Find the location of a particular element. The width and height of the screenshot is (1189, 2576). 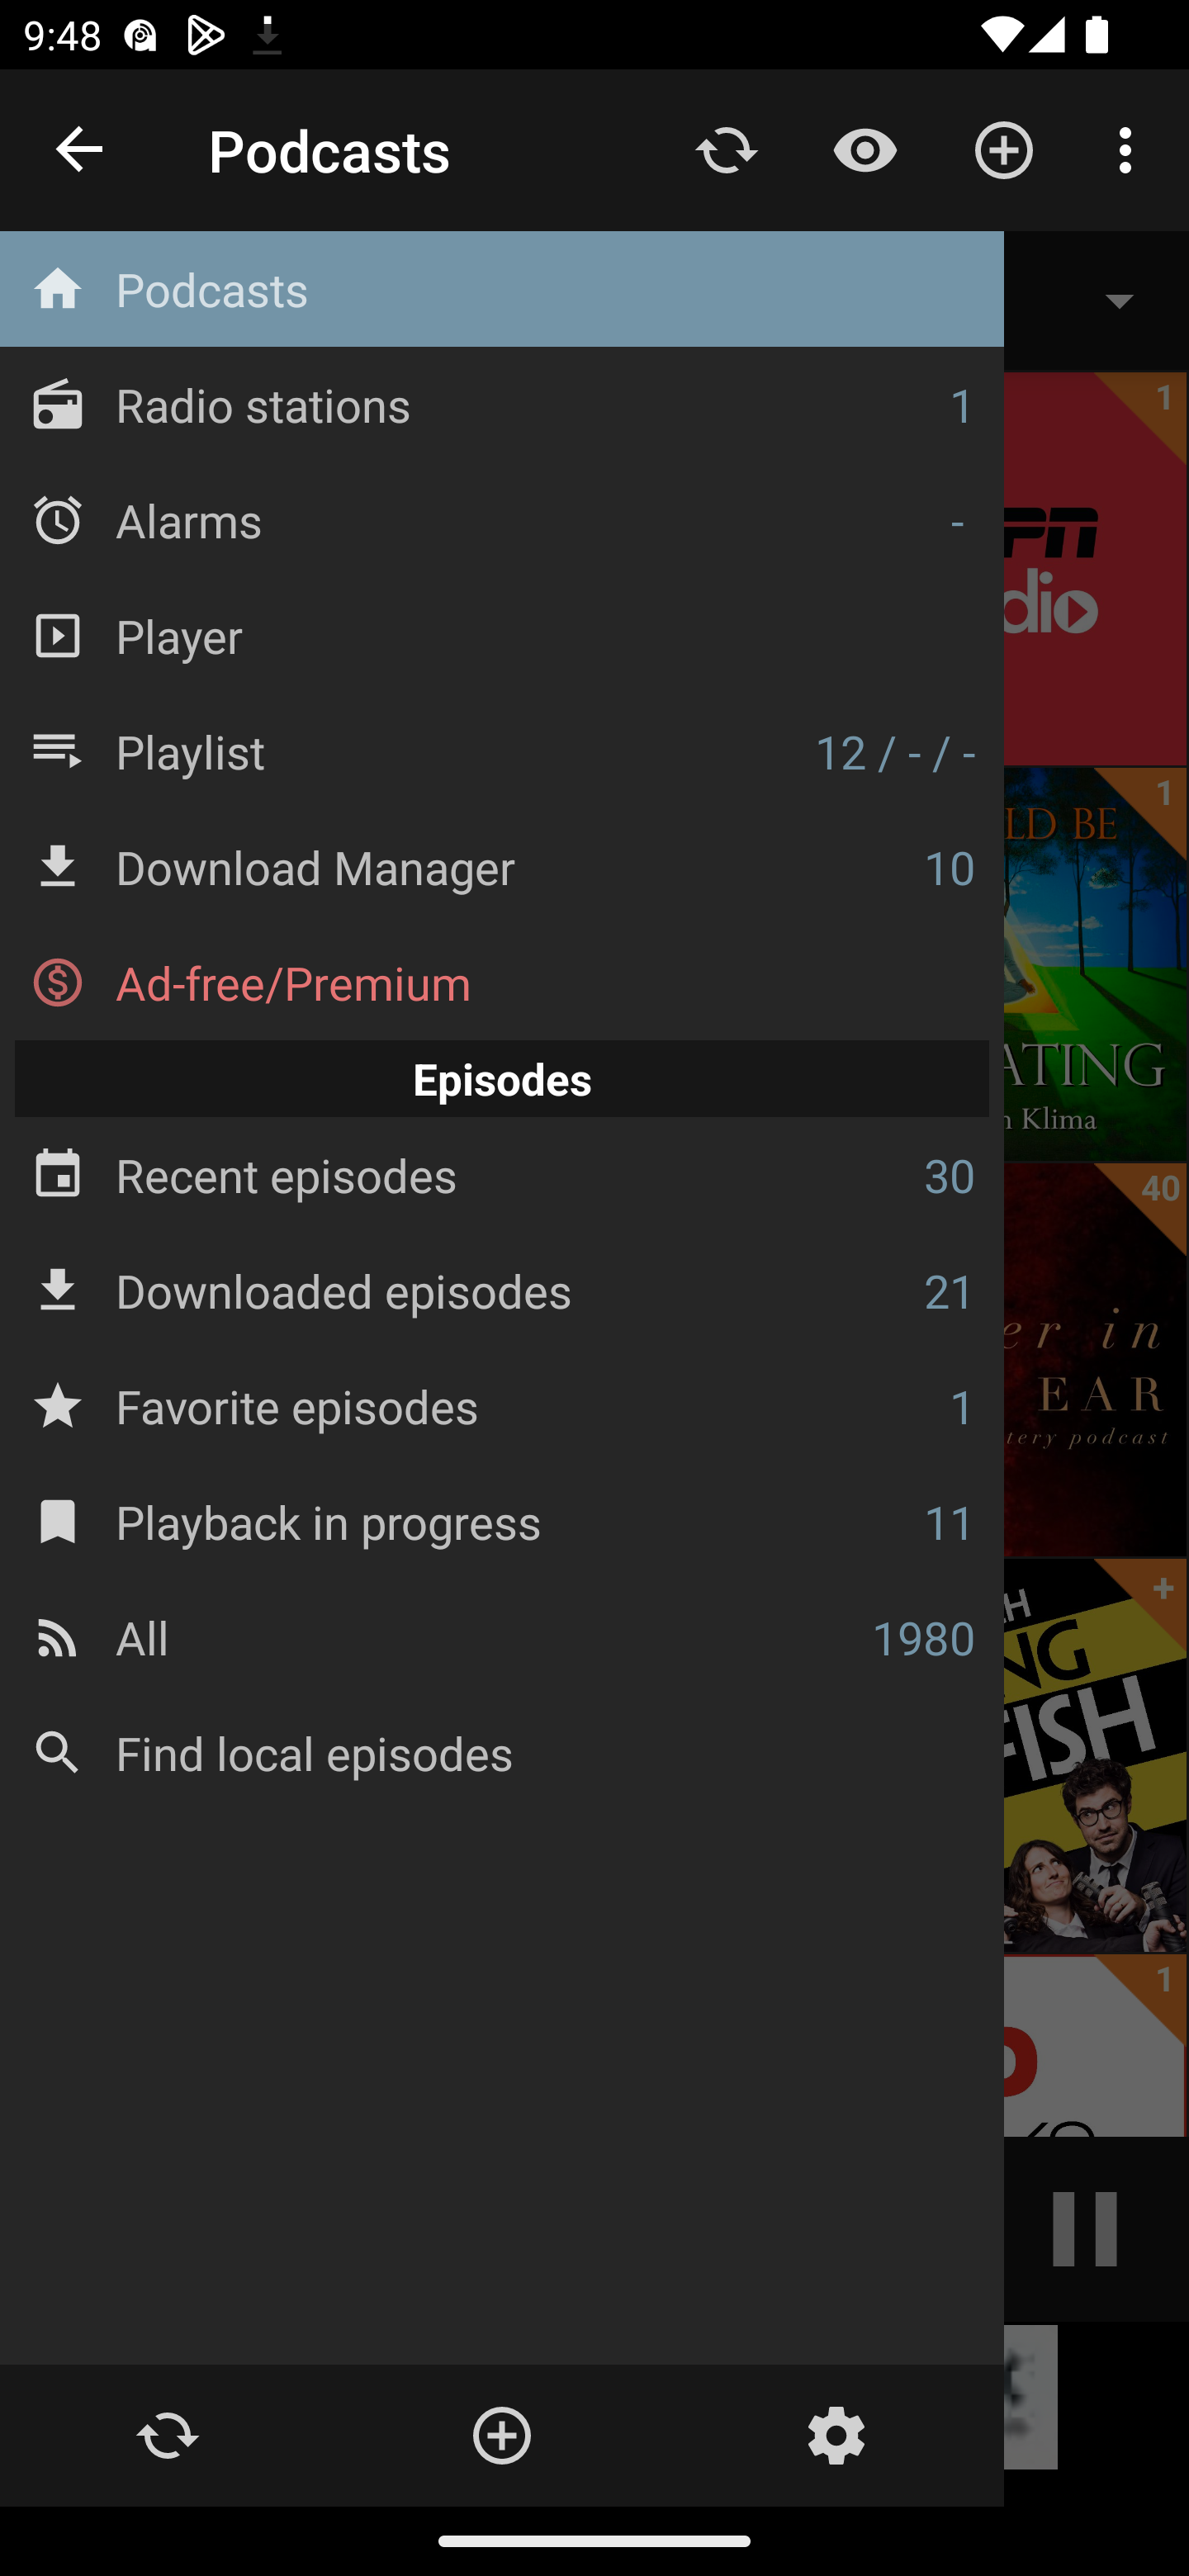

Update is located at coordinates (167, 2436).